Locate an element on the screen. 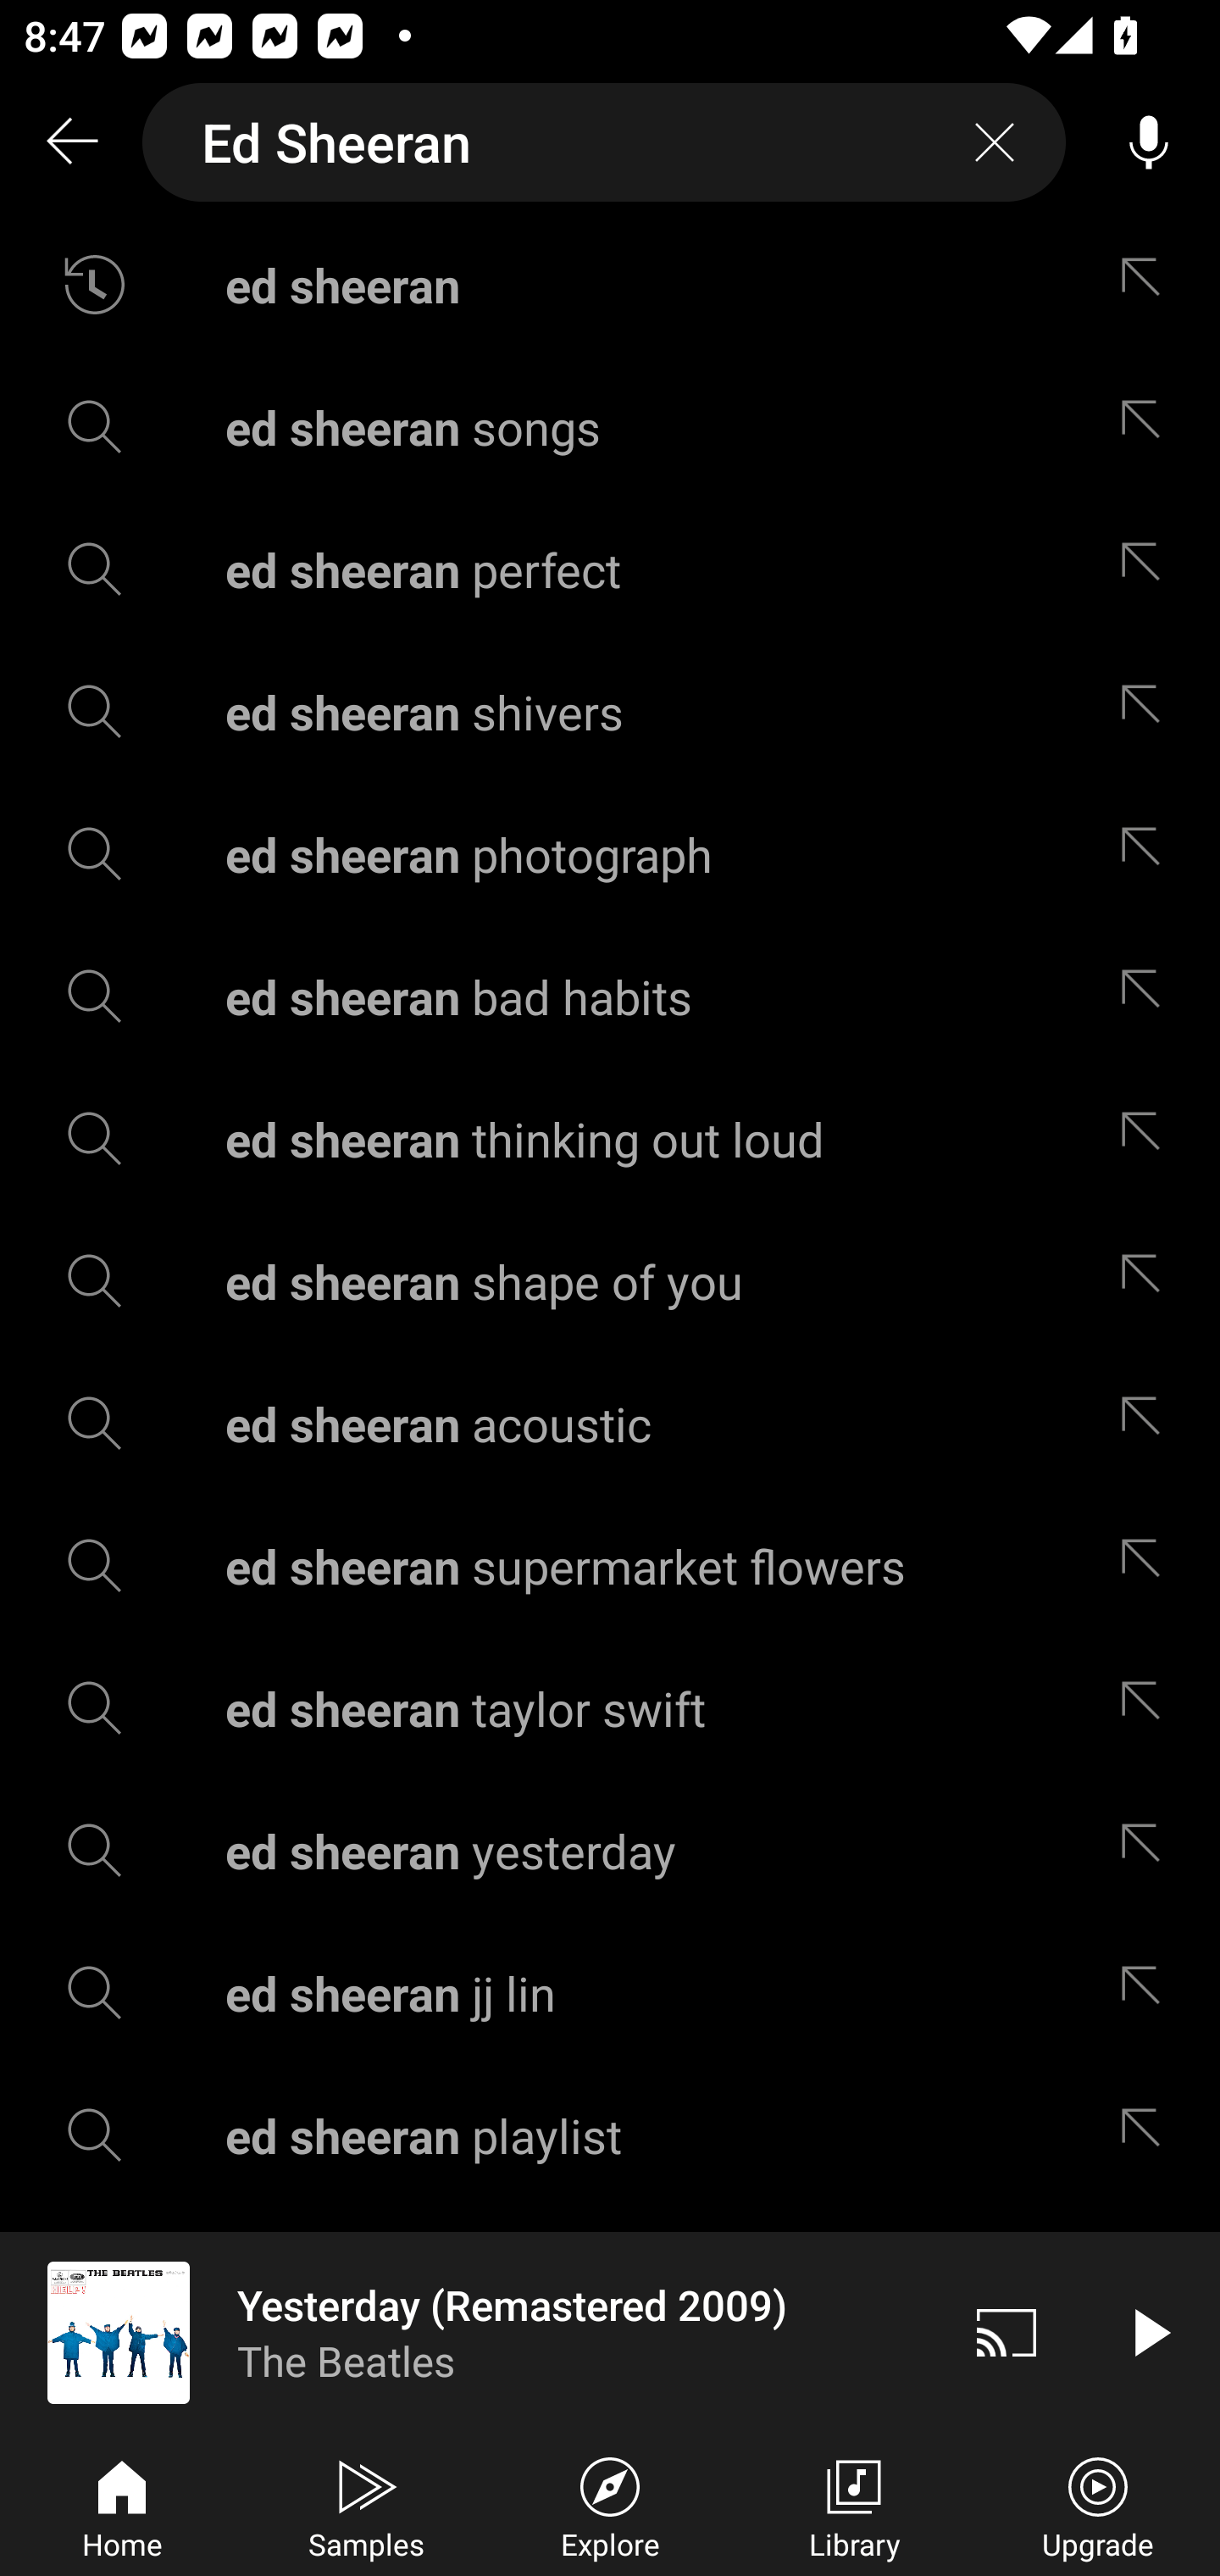 This screenshot has width=1220, height=2576. Edit suggestion ed sheeran is located at coordinates (1148, 285).